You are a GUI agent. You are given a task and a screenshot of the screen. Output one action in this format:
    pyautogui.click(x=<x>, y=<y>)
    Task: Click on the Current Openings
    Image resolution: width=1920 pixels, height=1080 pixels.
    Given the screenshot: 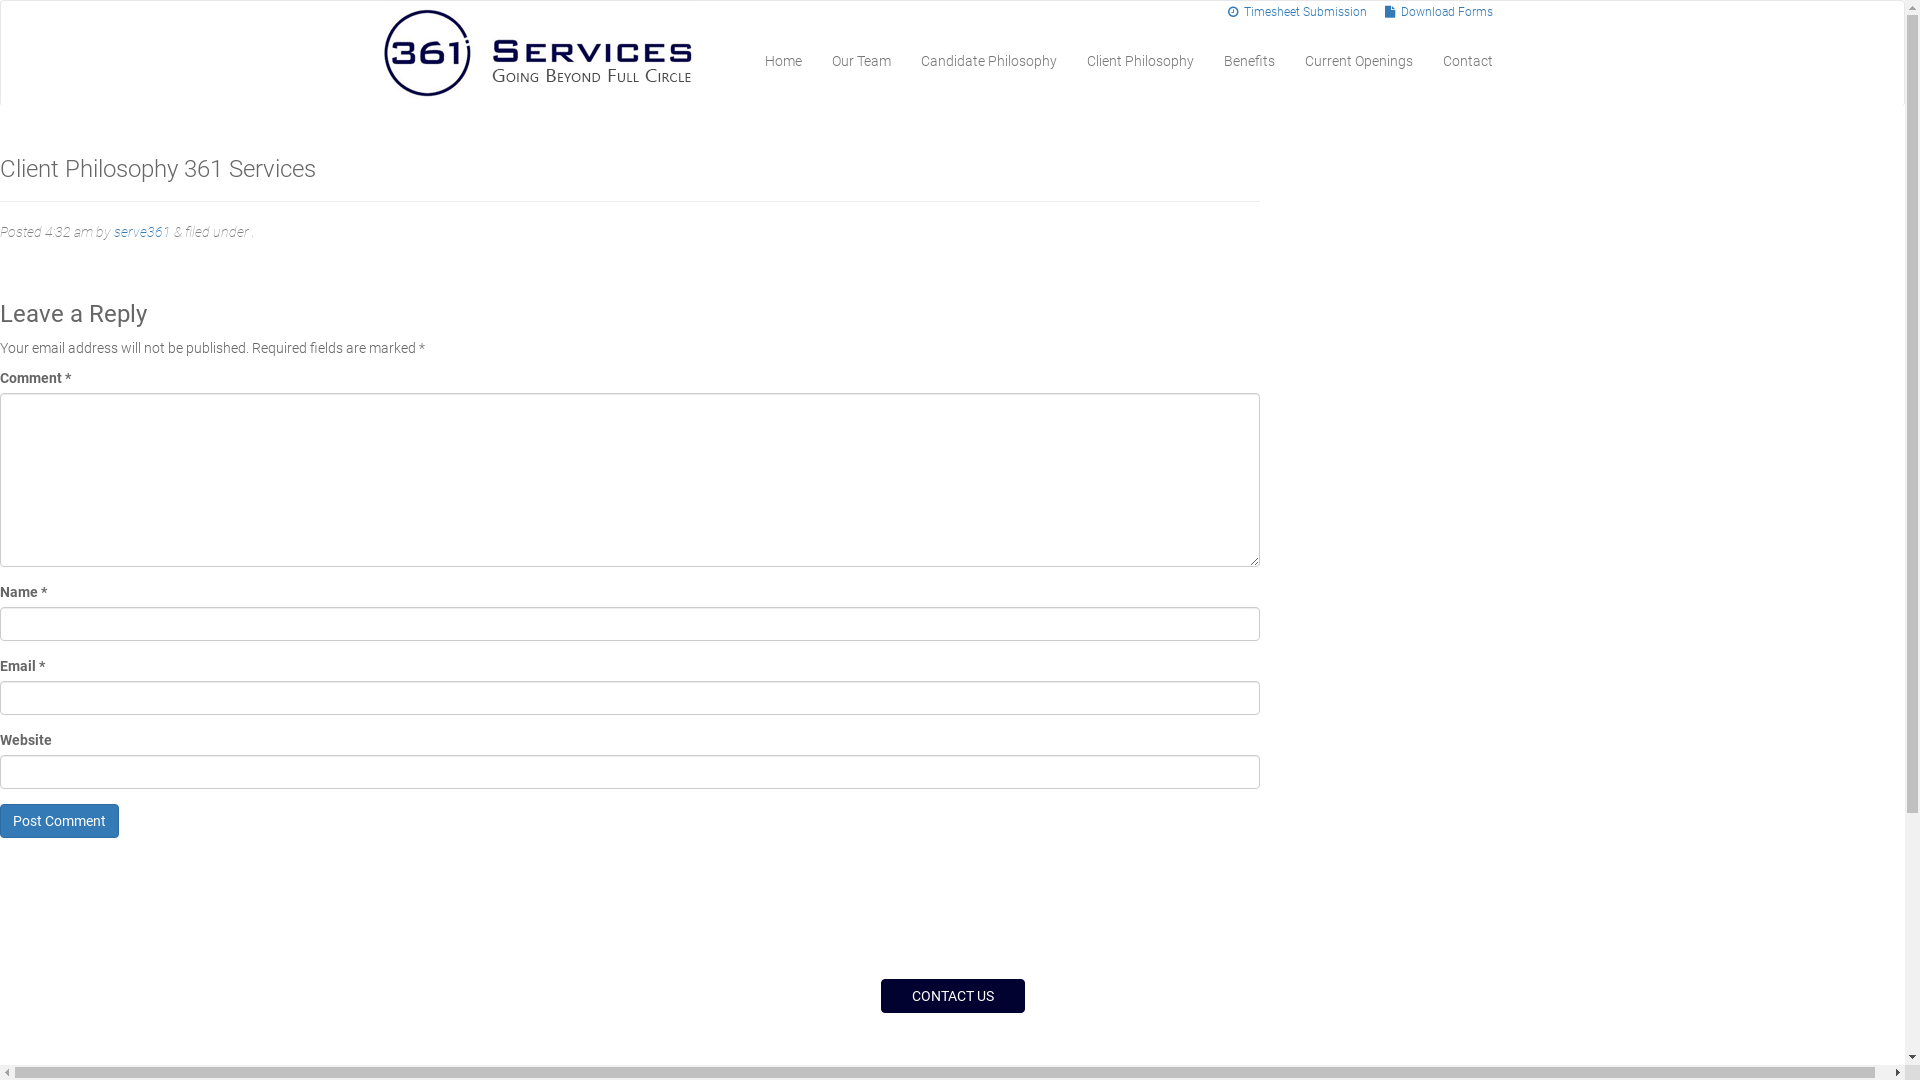 What is the action you would take?
    pyautogui.click(x=1359, y=61)
    